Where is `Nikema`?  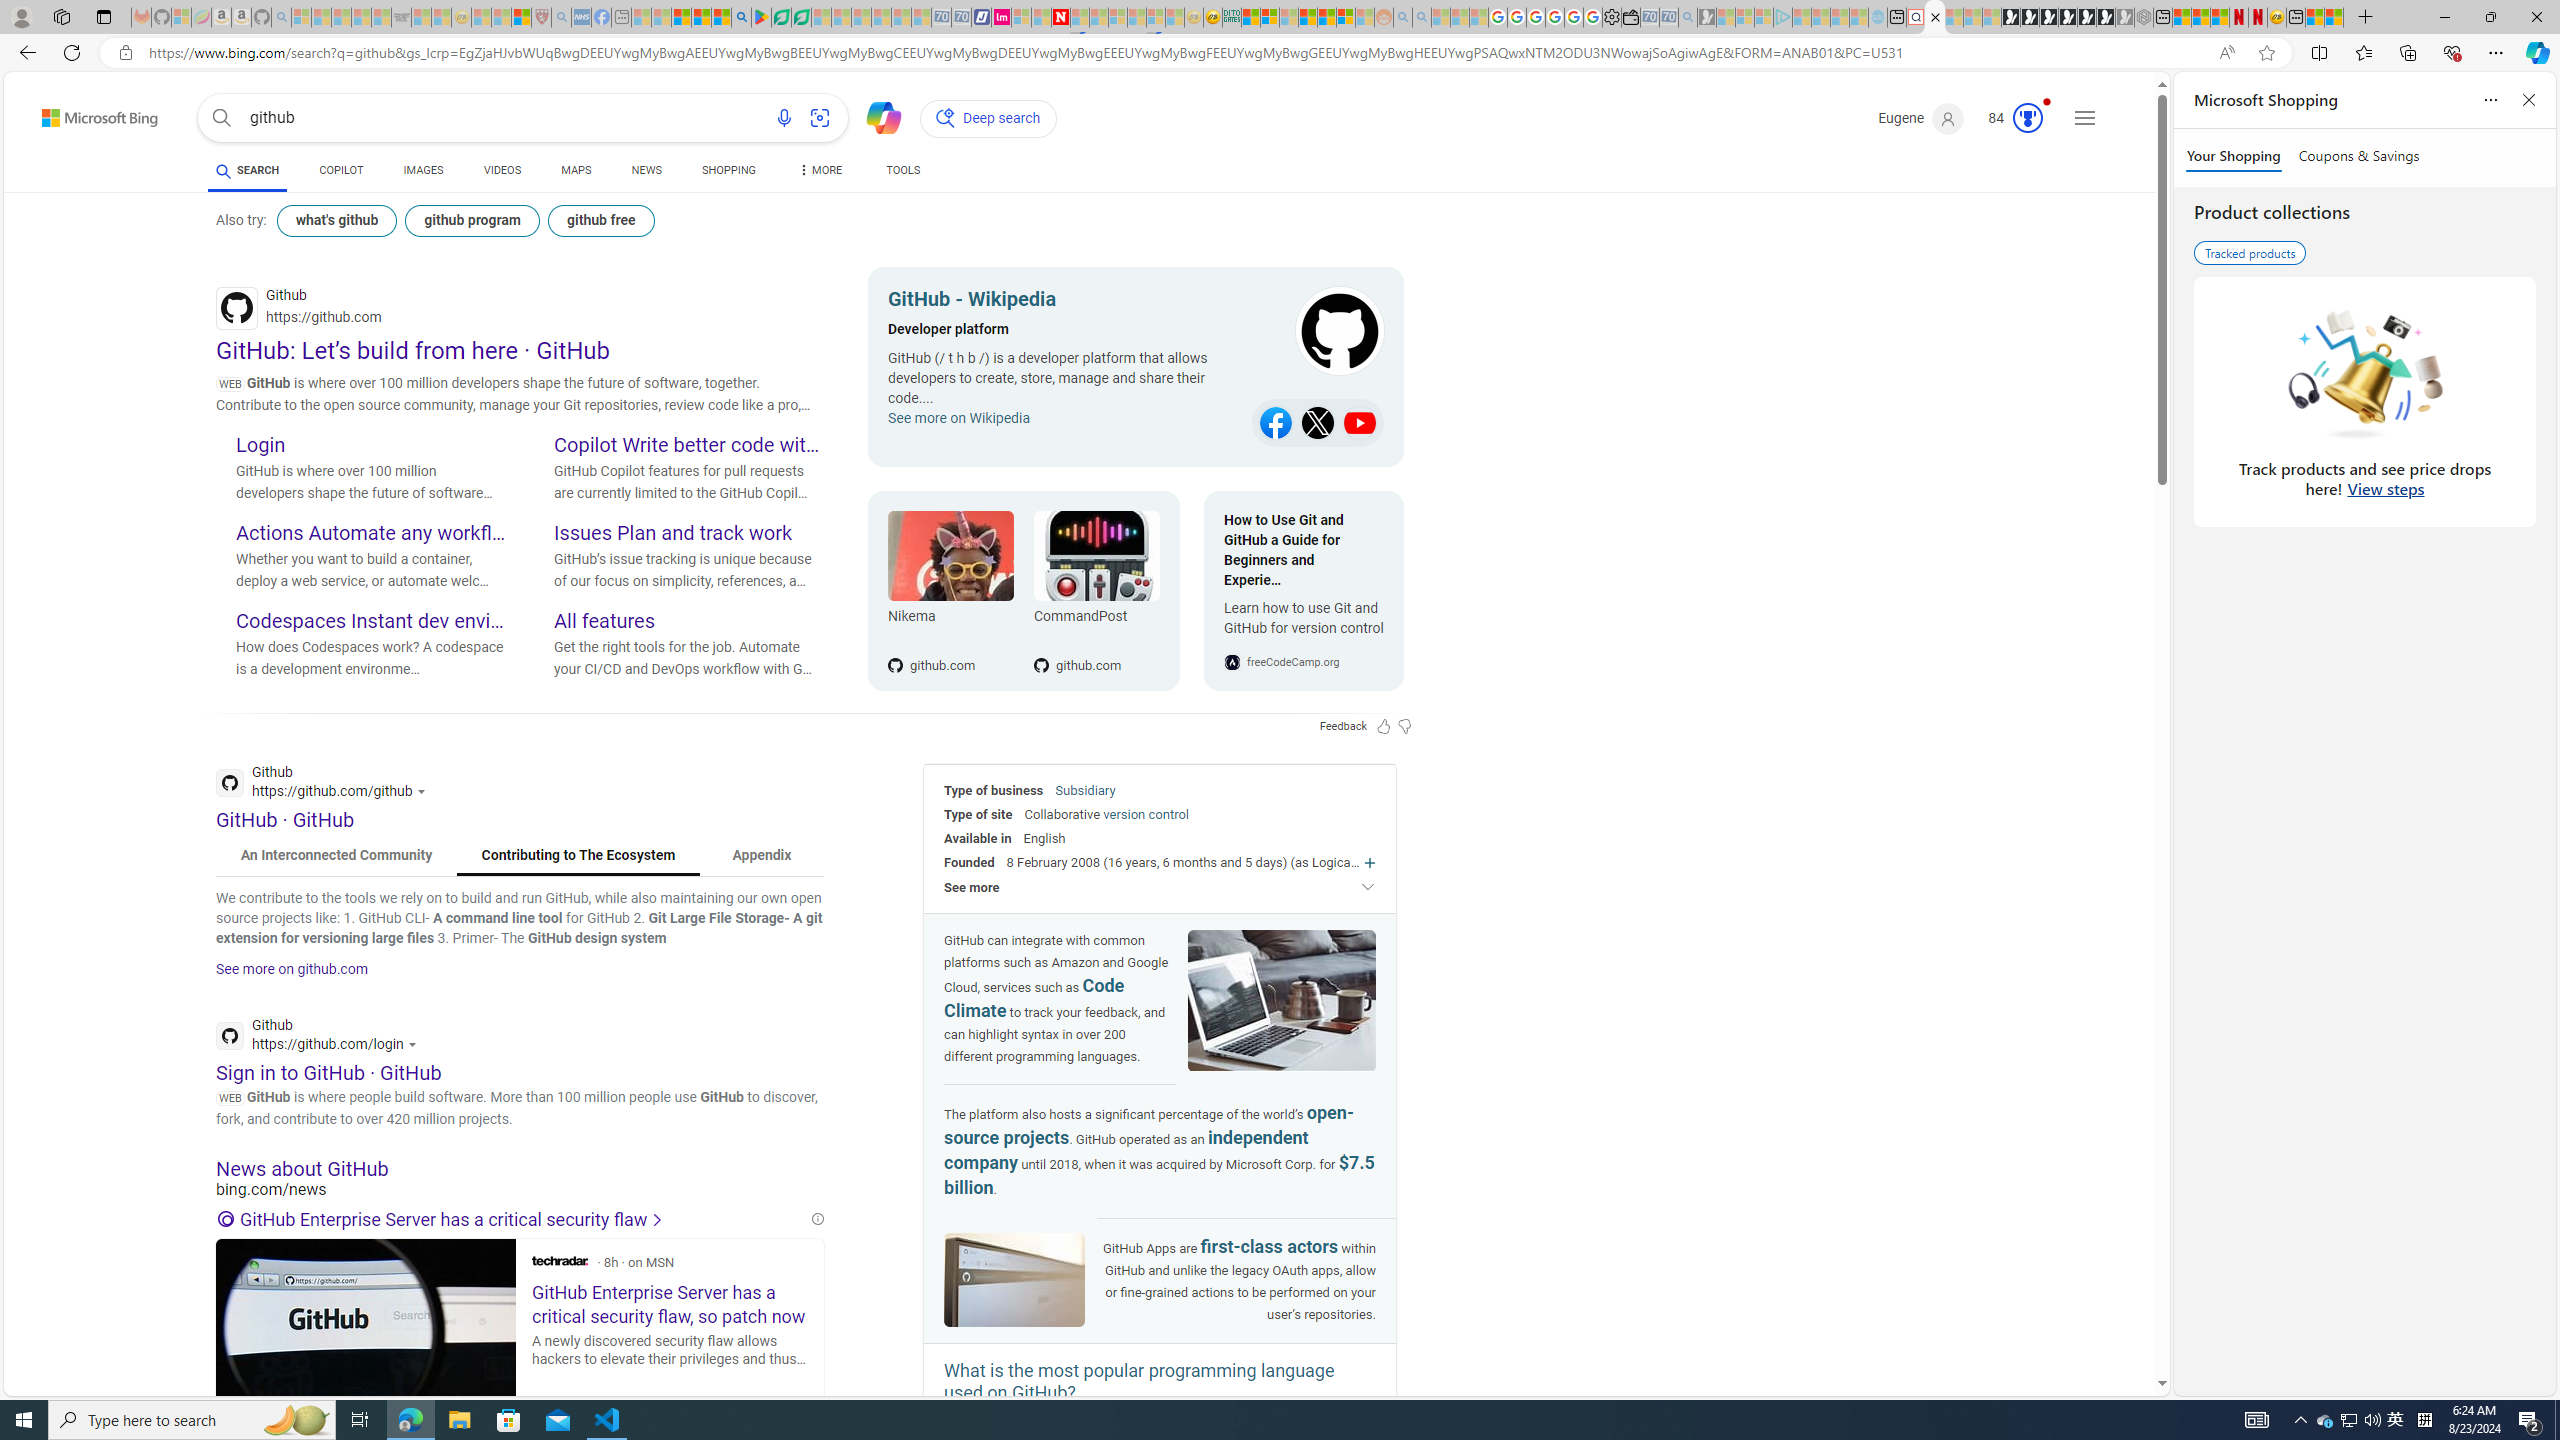
Nikema is located at coordinates (950, 620).